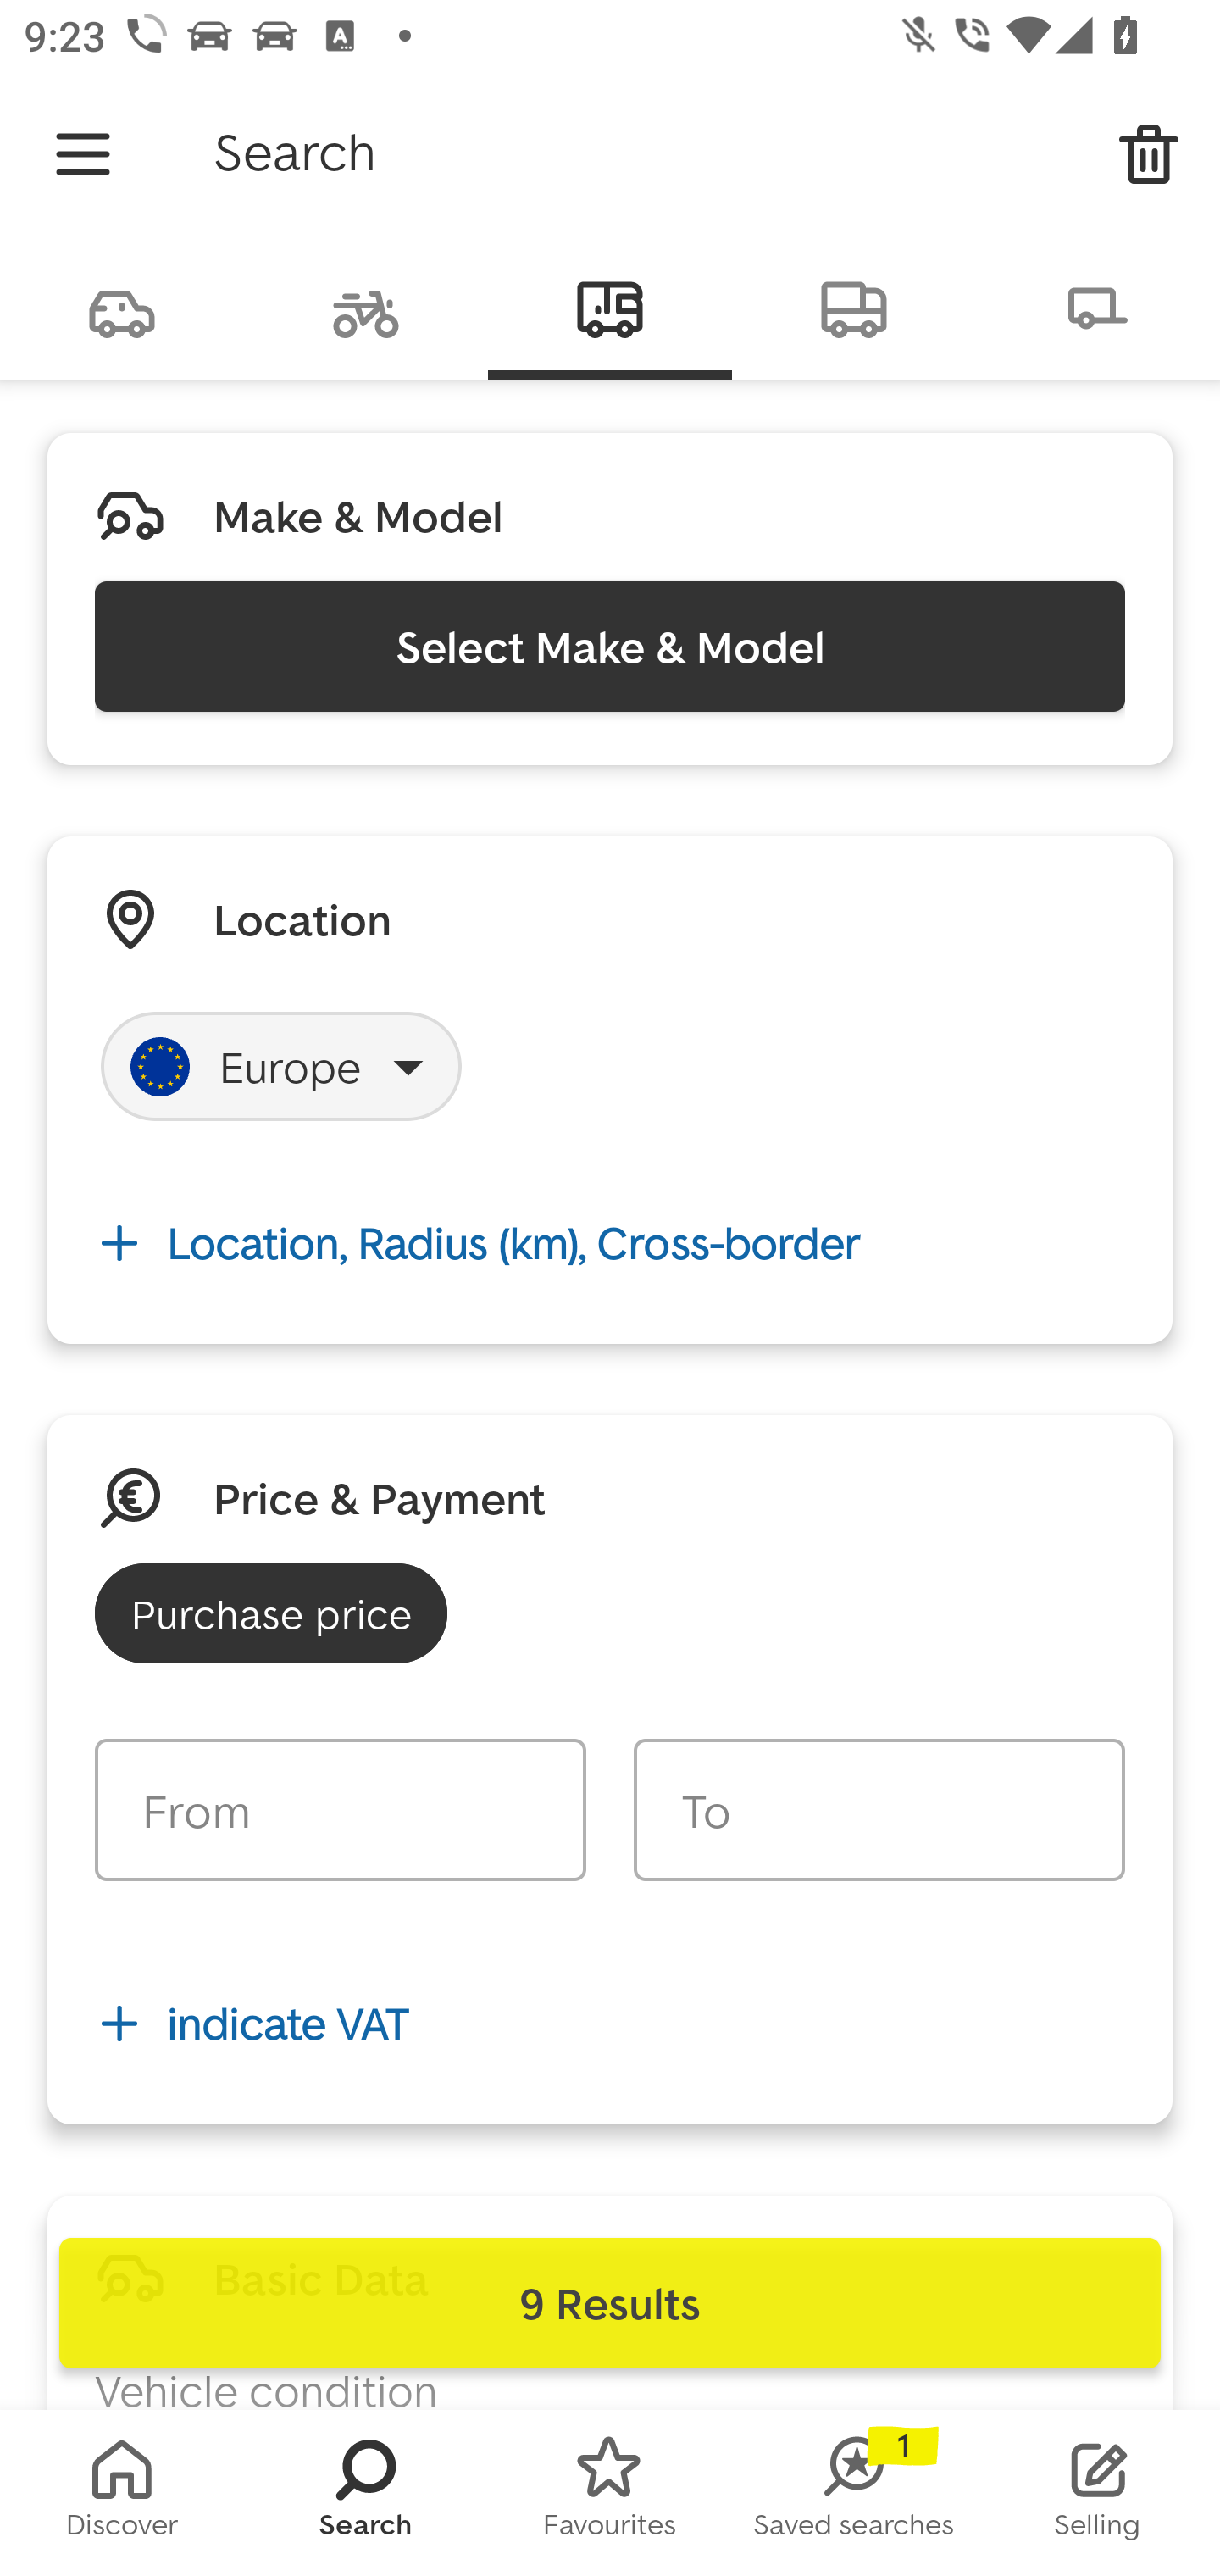 The height and width of the screenshot is (2576, 1220). Describe the element at coordinates (854, 2493) in the screenshot. I see `SAVED_SEARCHES Saved searches 1` at that location.